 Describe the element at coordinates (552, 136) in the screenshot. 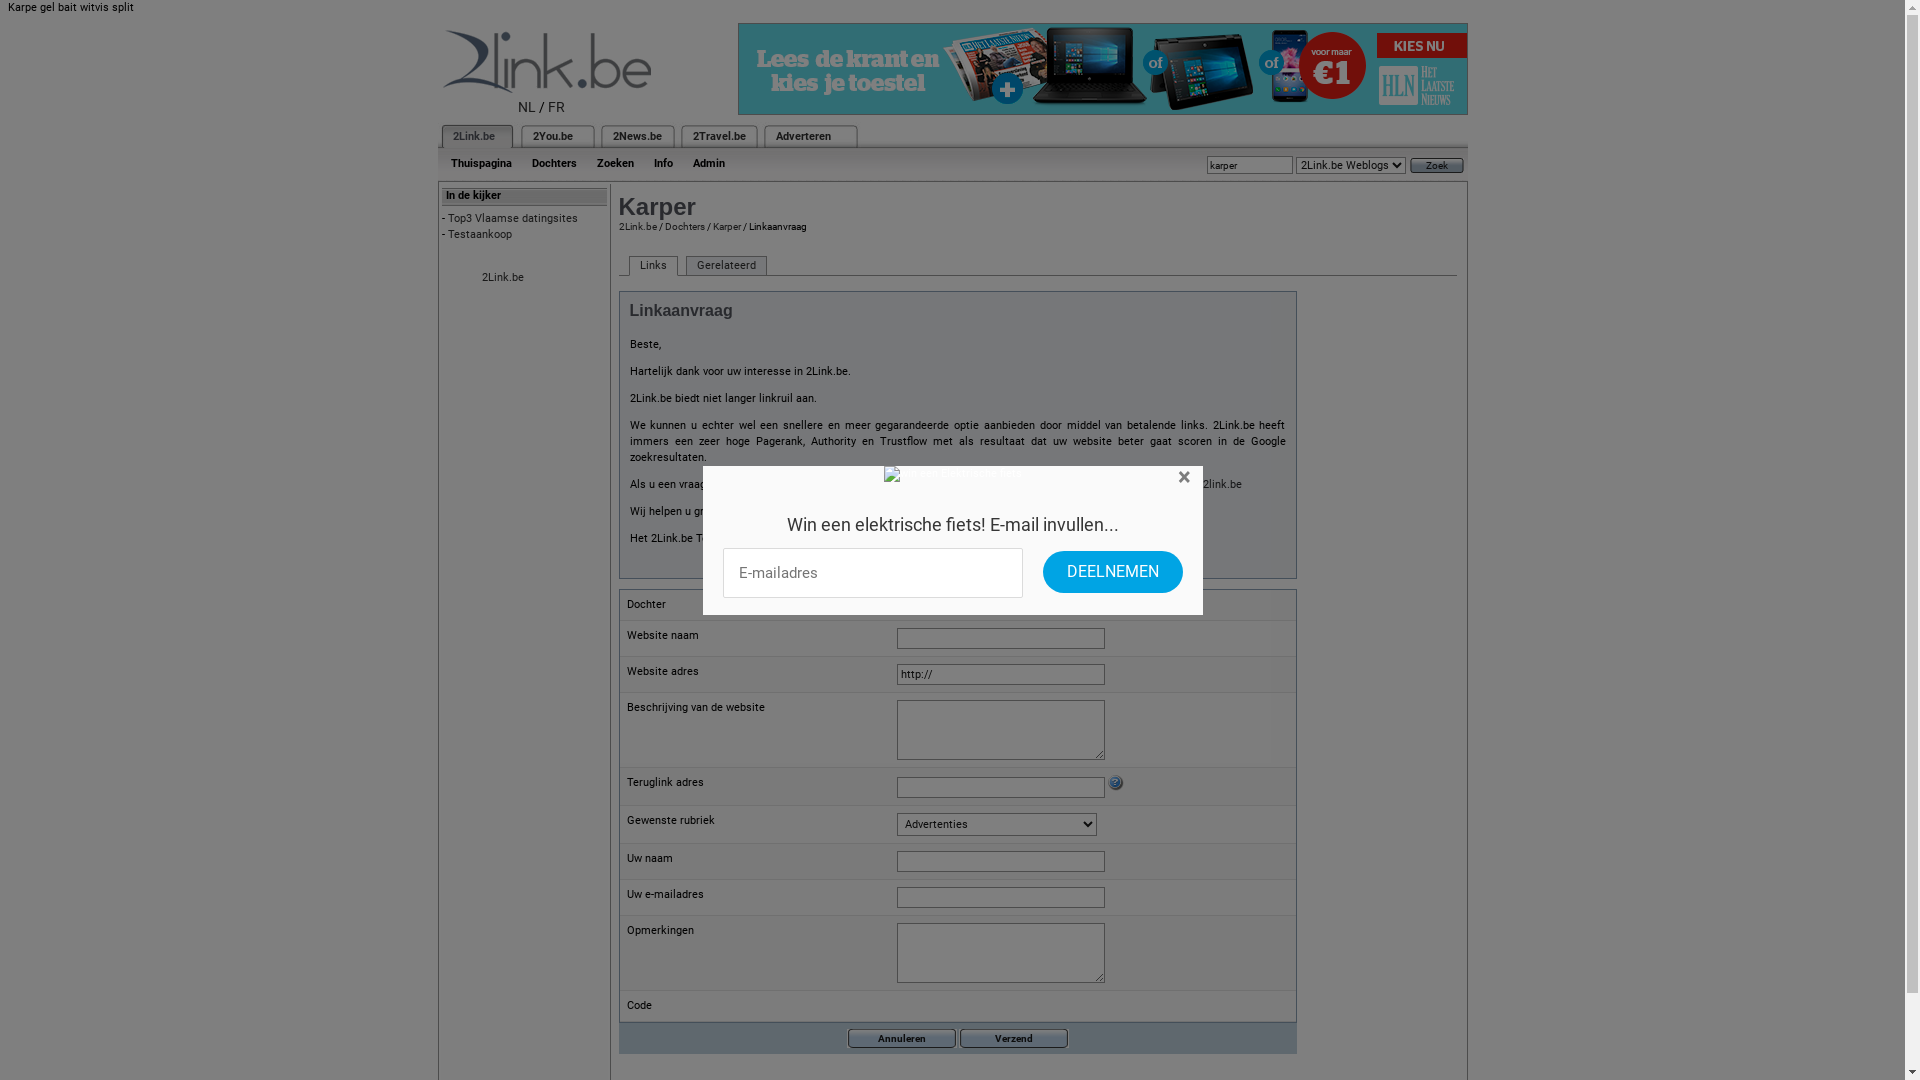

I see `2You.be` at that location.